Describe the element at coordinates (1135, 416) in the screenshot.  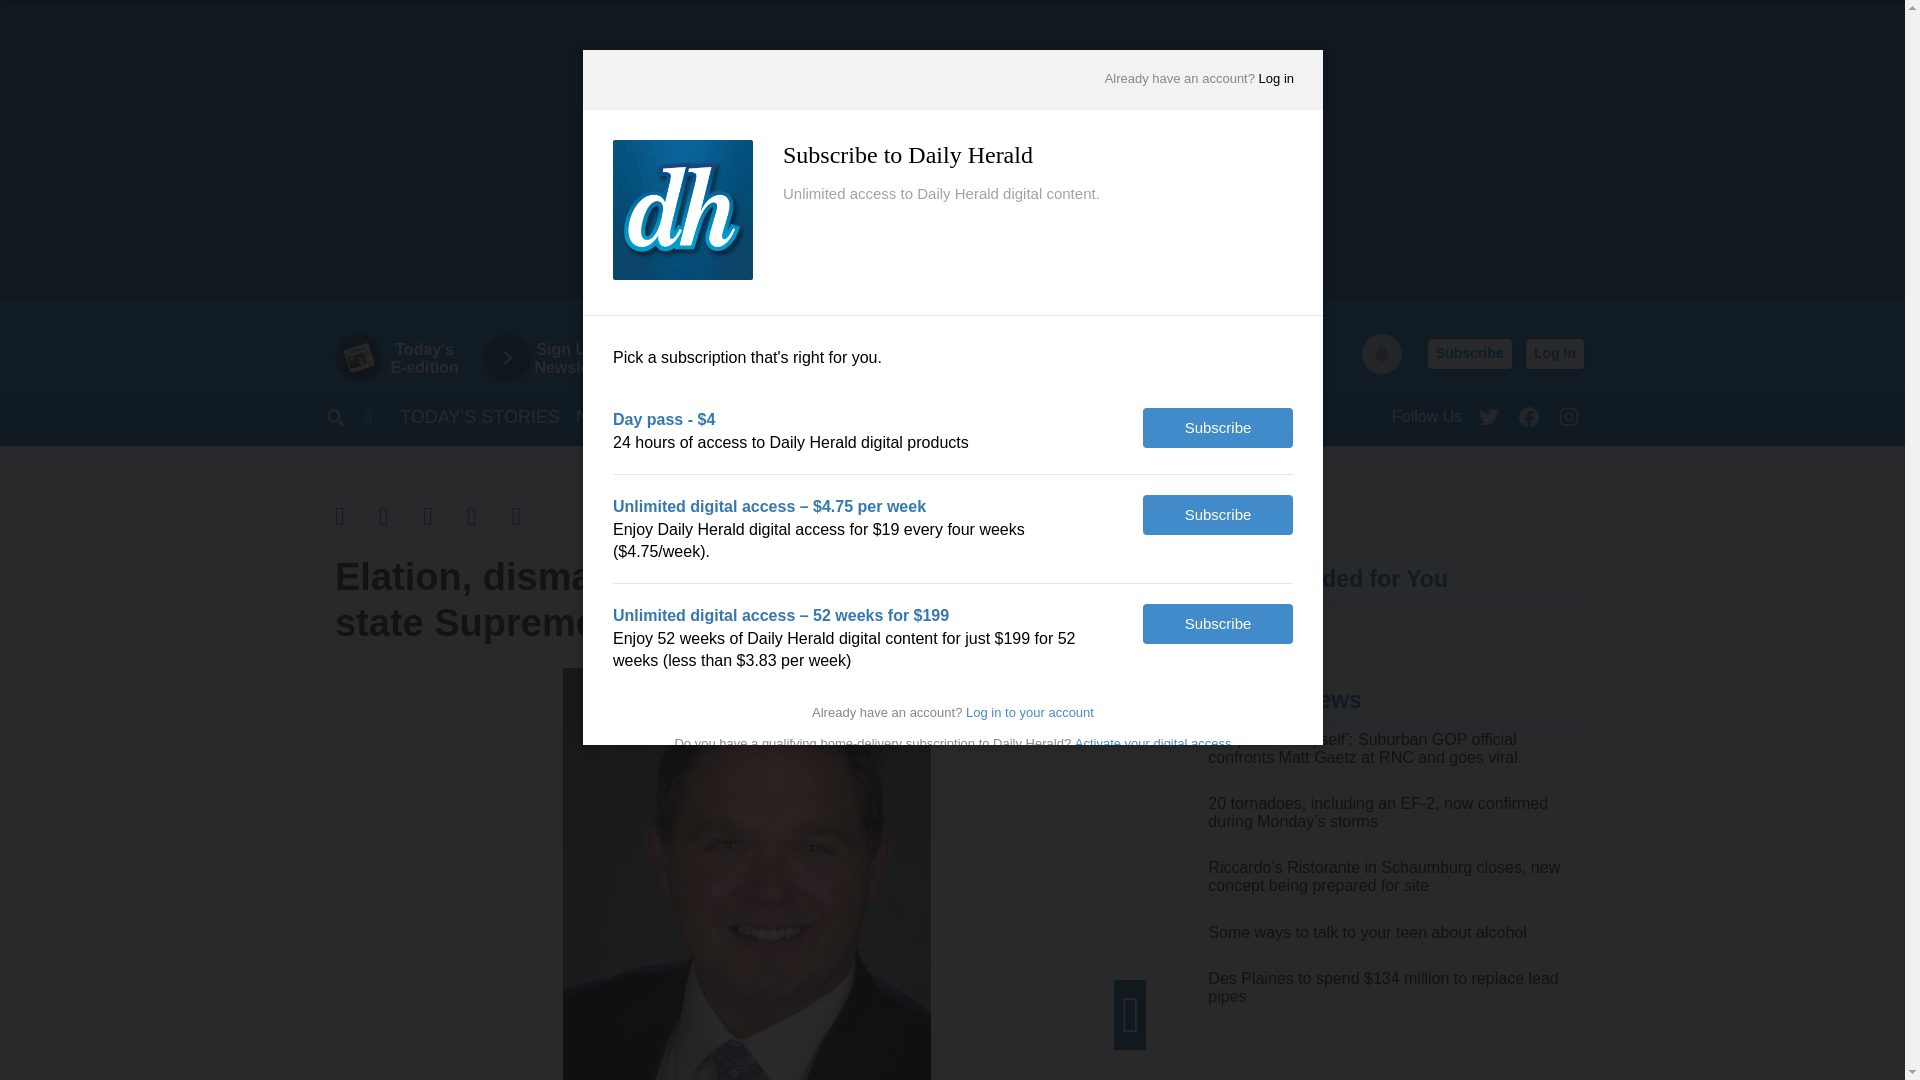
I see `Entertainment` at that location.